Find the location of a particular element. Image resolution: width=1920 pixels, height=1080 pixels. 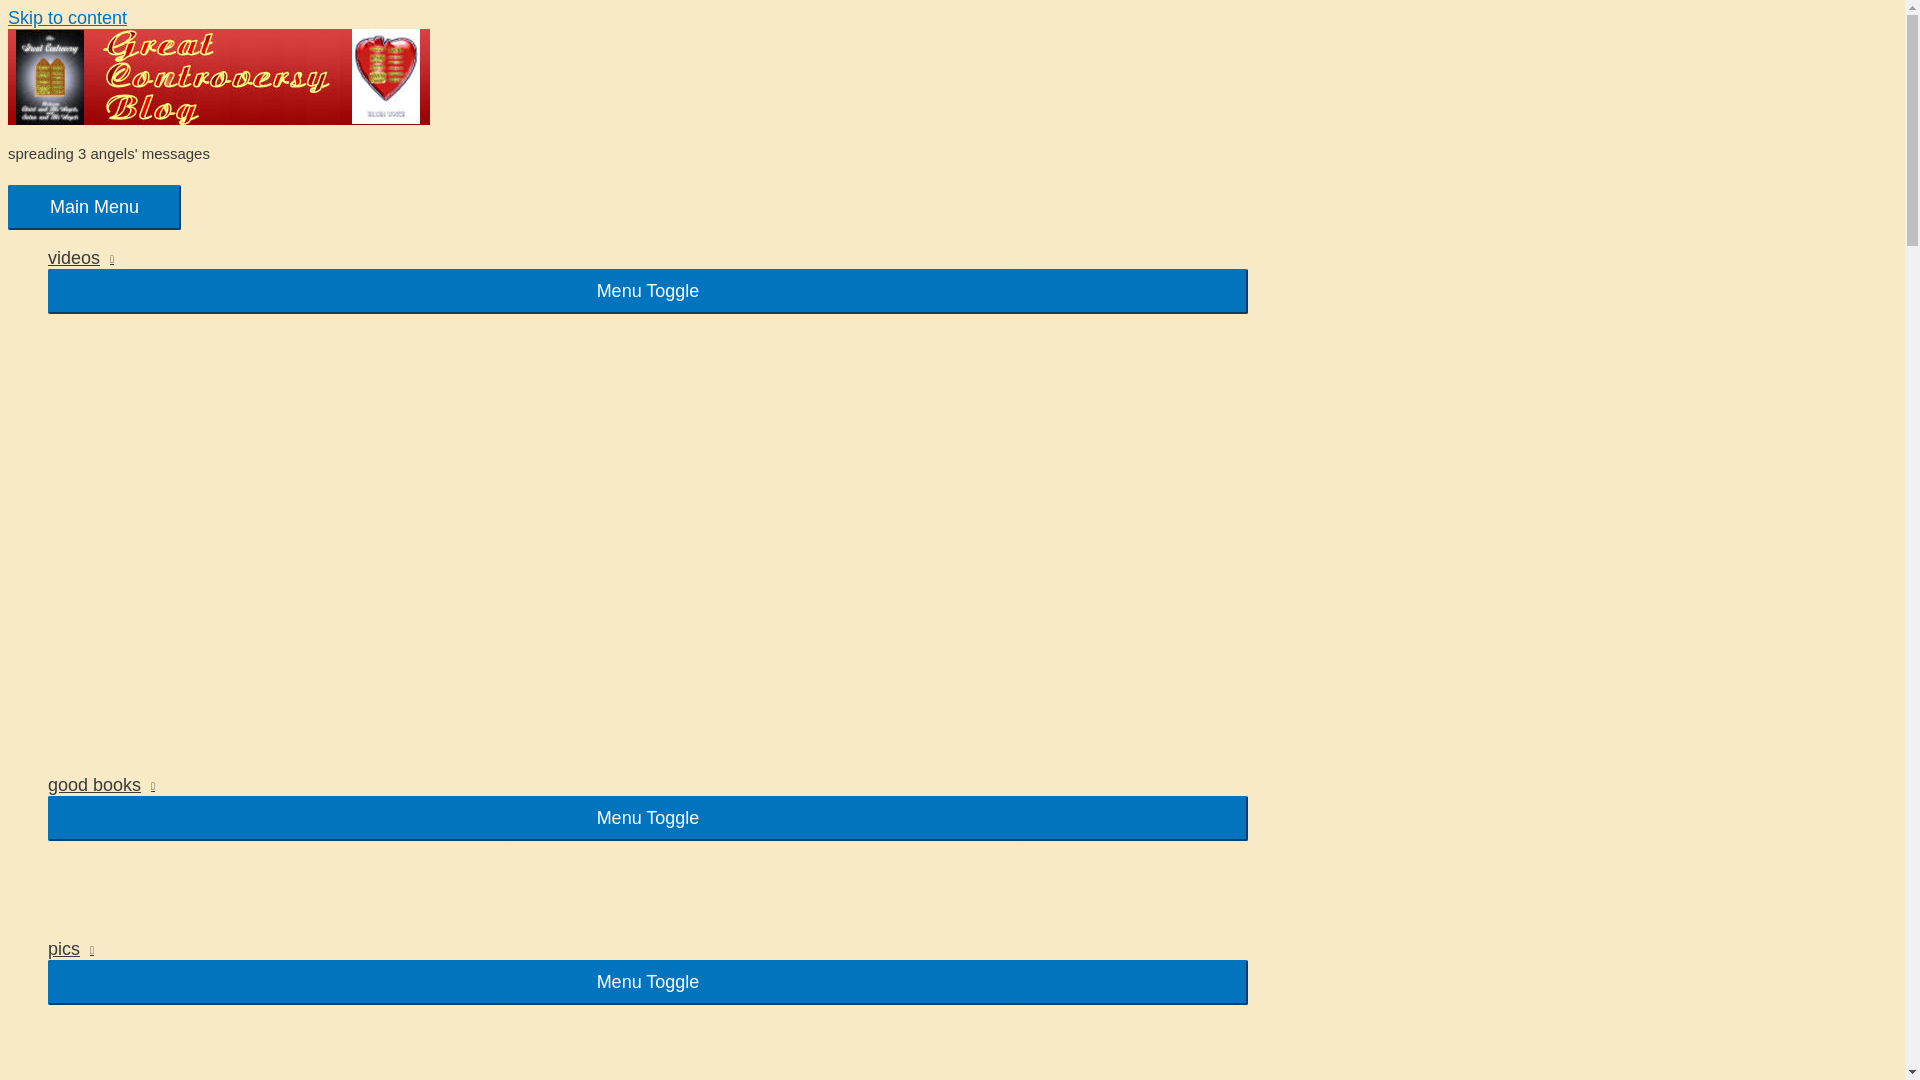

Skip to content is located at coordinates (66, 18).